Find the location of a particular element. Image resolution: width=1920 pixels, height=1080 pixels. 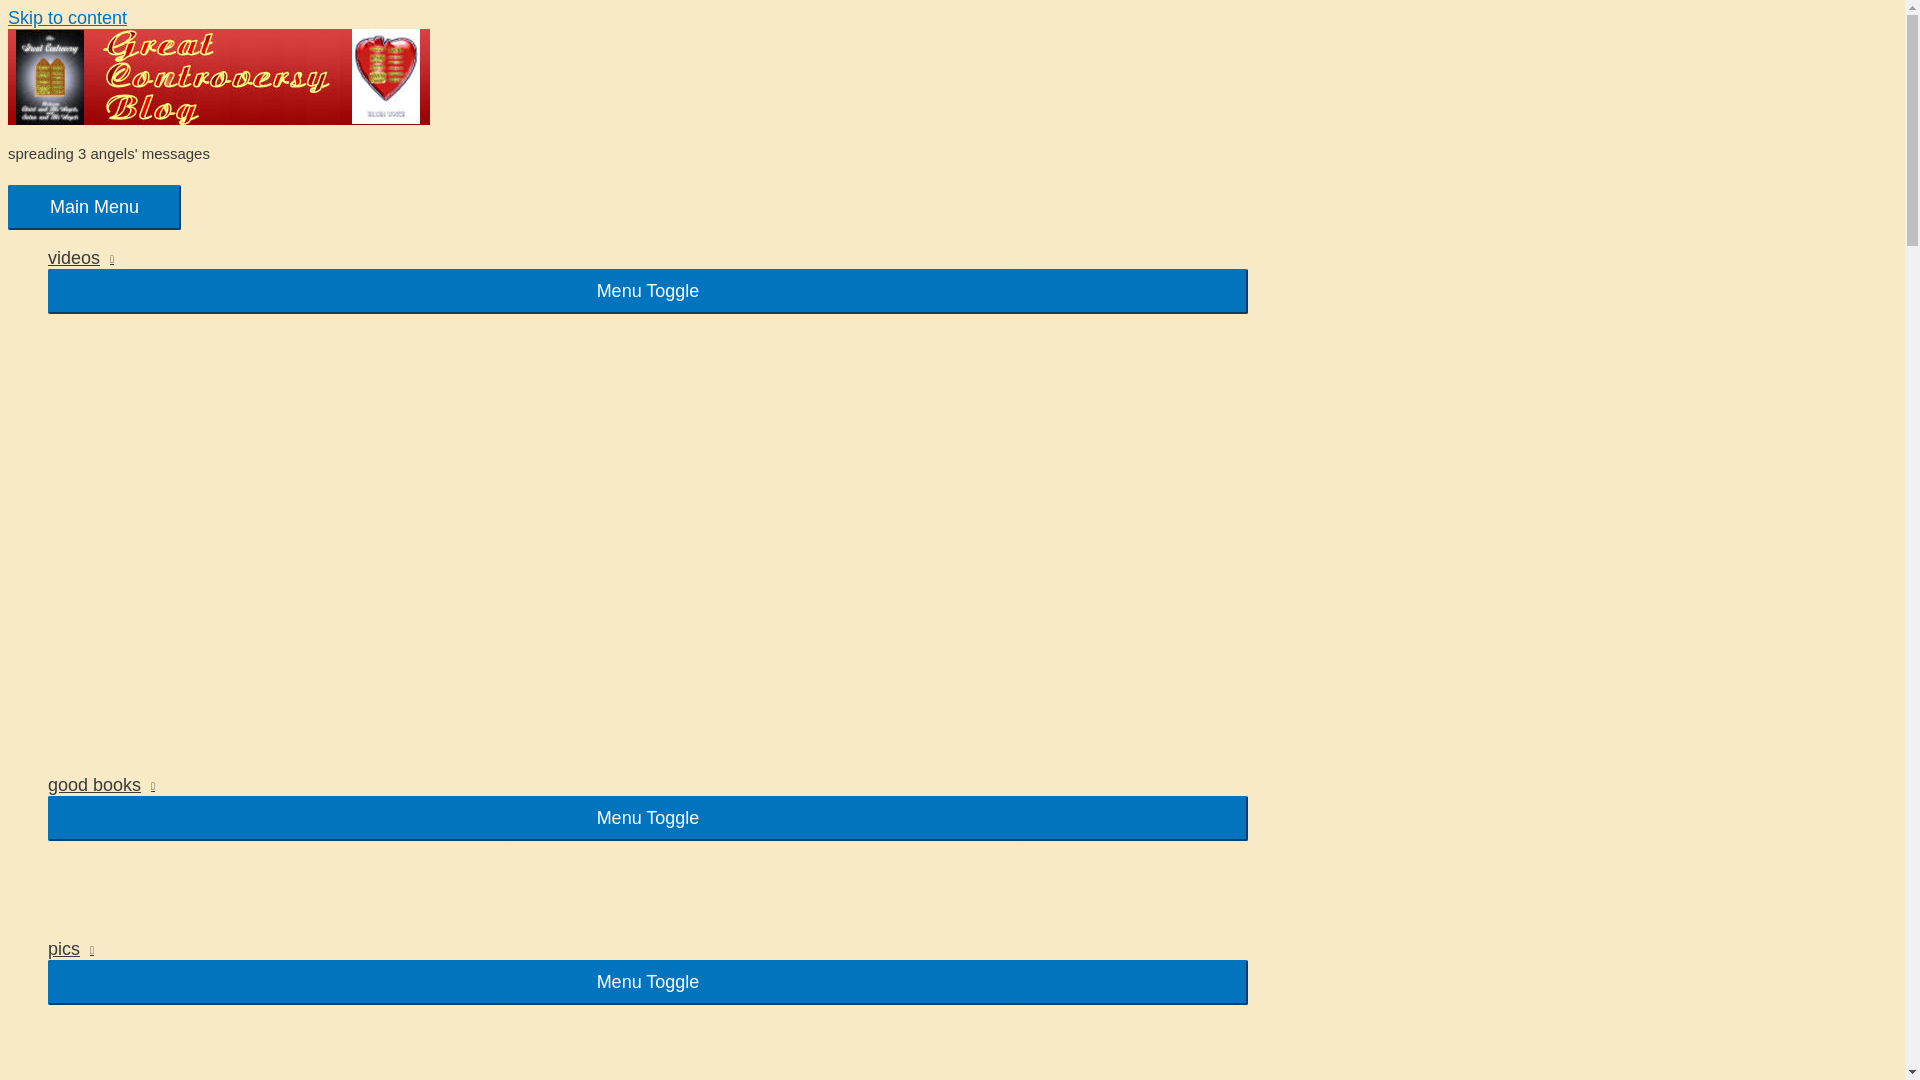

Skip to content is located at coordinates (66, 18).